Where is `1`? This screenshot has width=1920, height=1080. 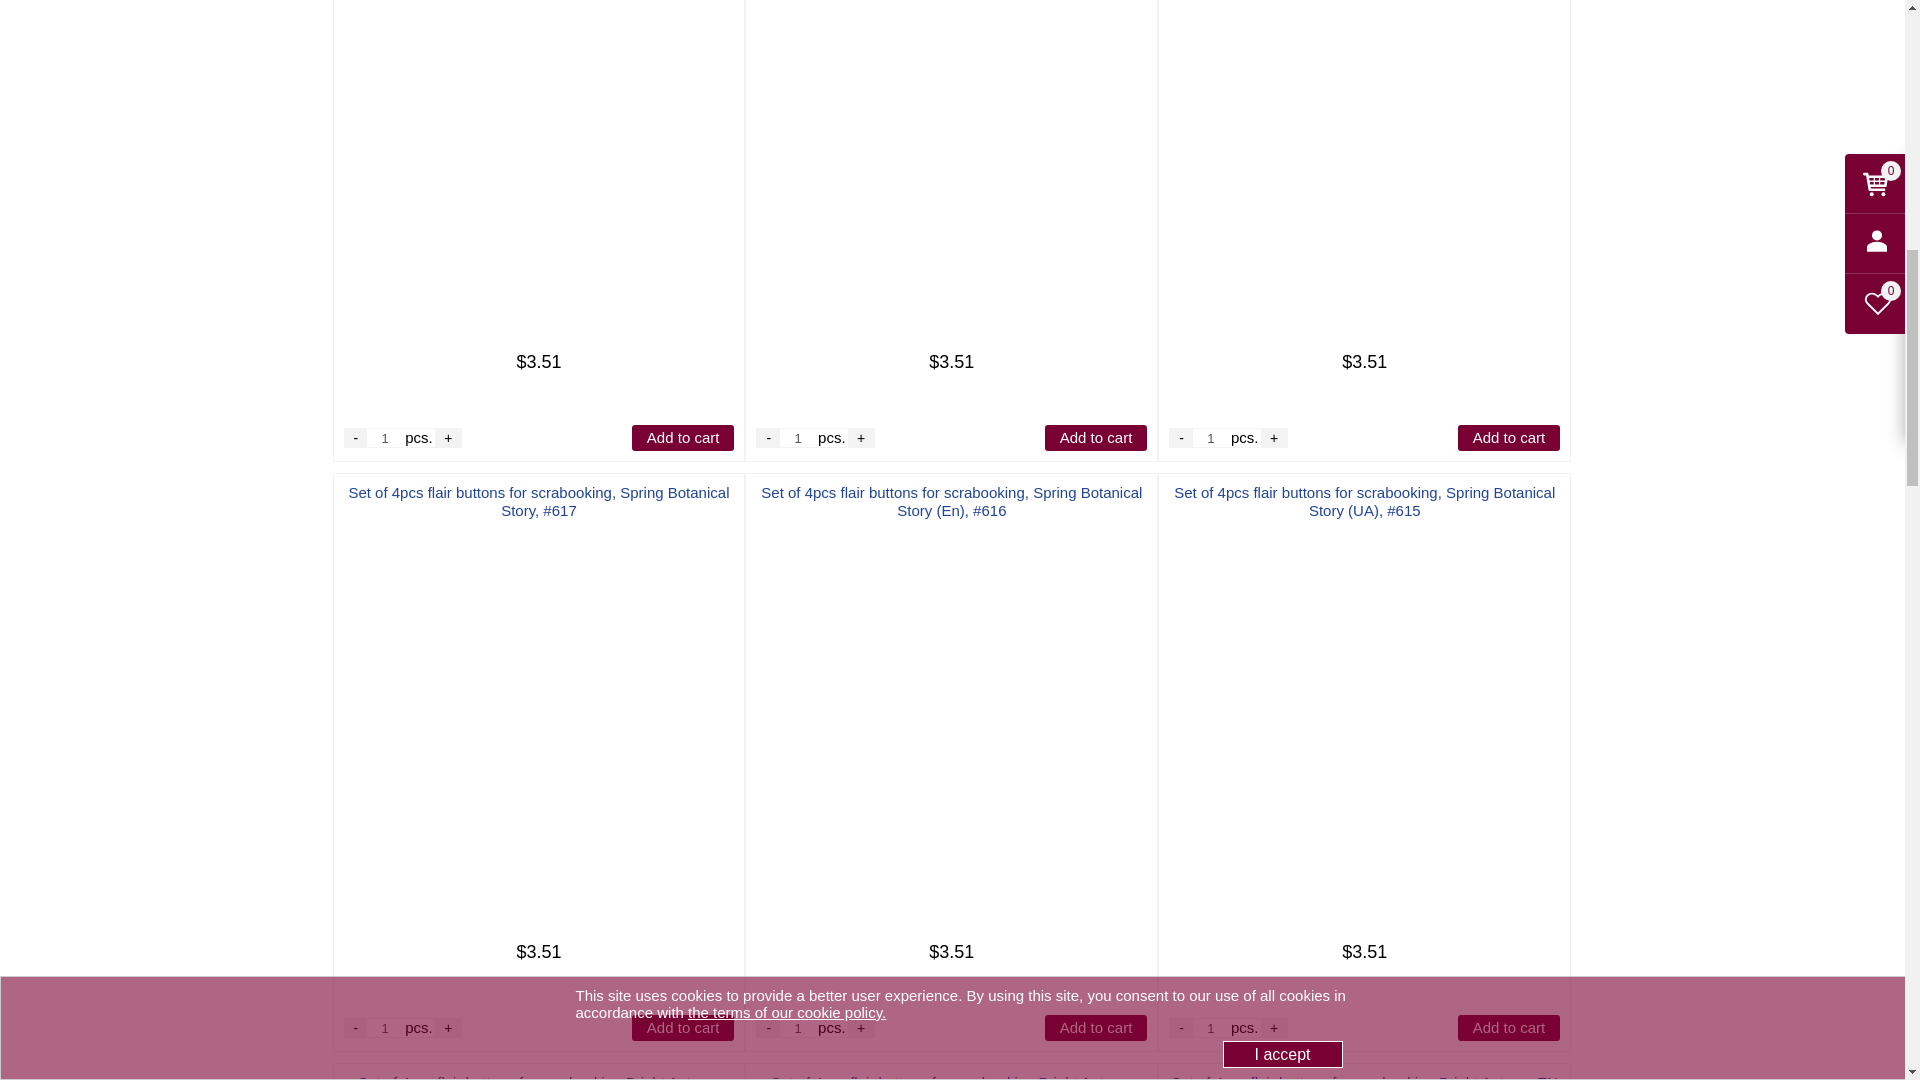 1 is located at coordinates (798, 438).